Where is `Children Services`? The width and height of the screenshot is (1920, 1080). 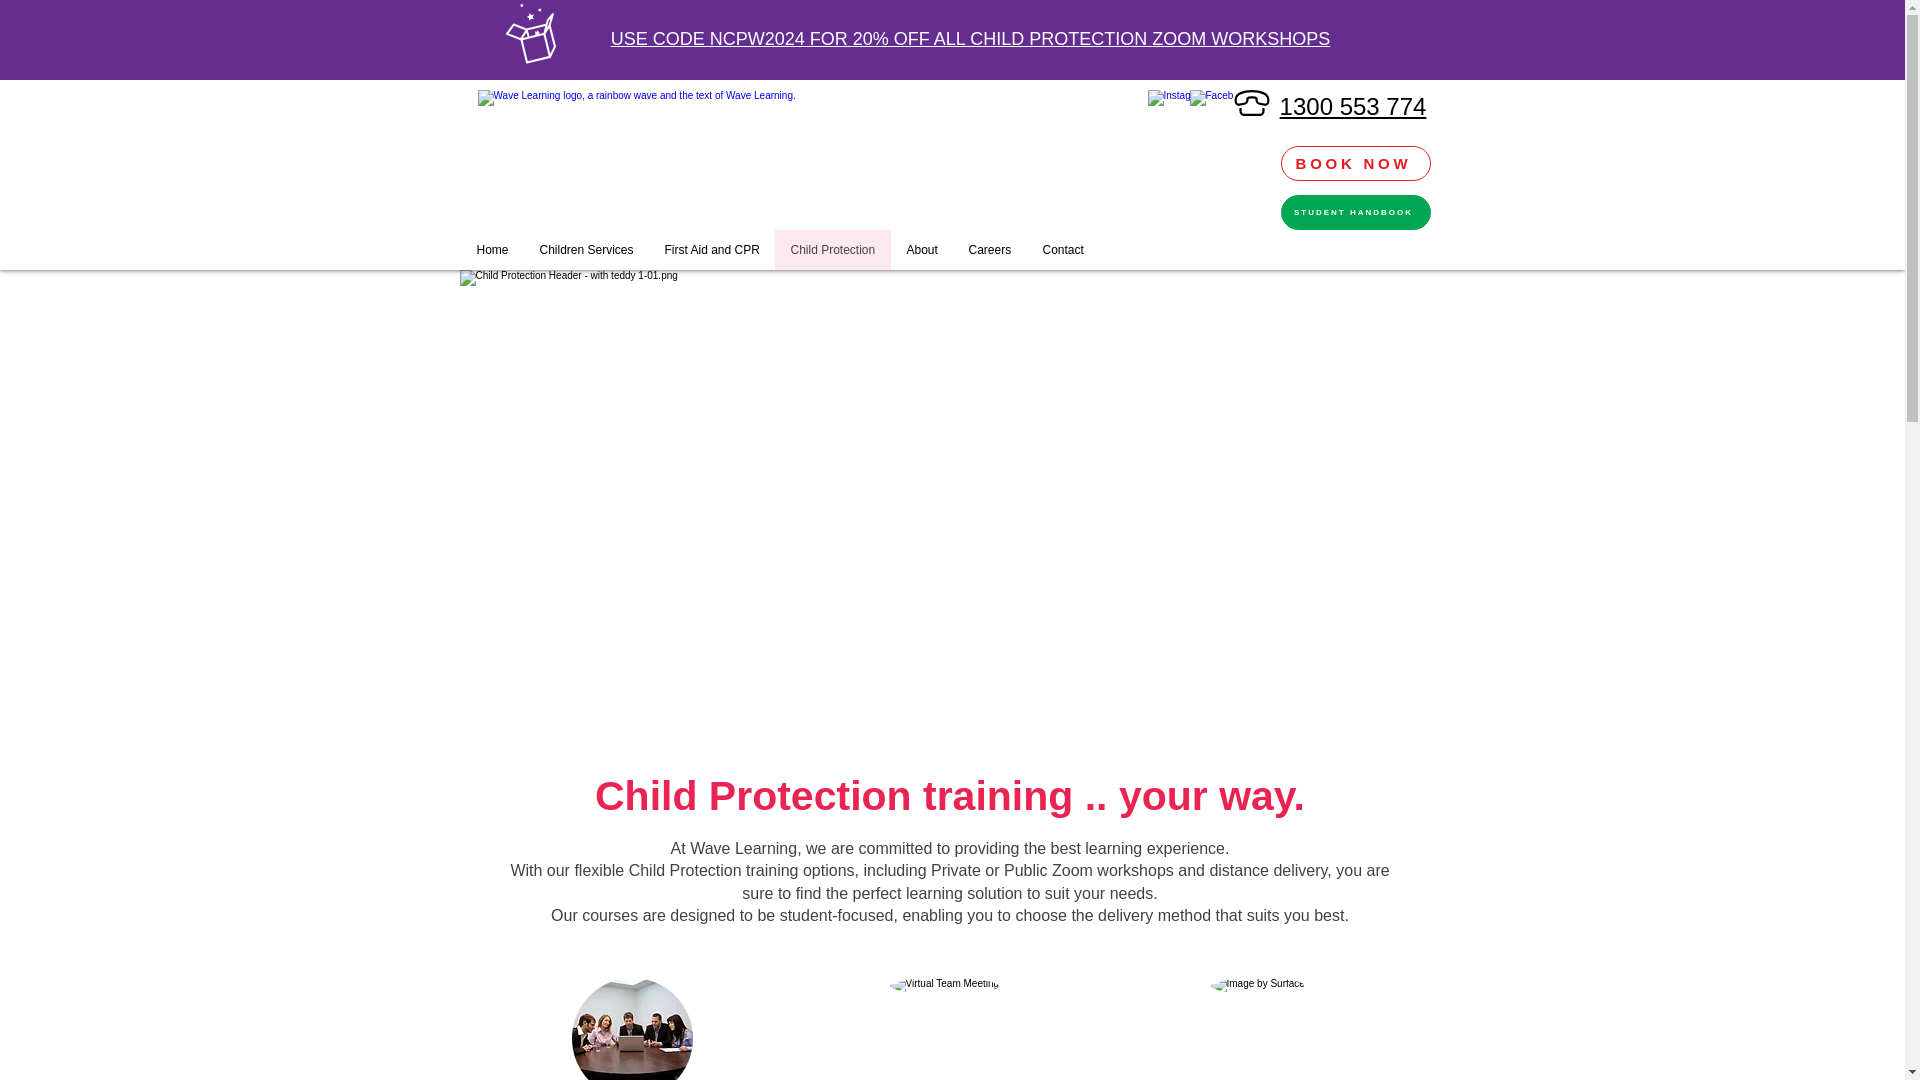
Children Services is located at coordinates (586, 250).